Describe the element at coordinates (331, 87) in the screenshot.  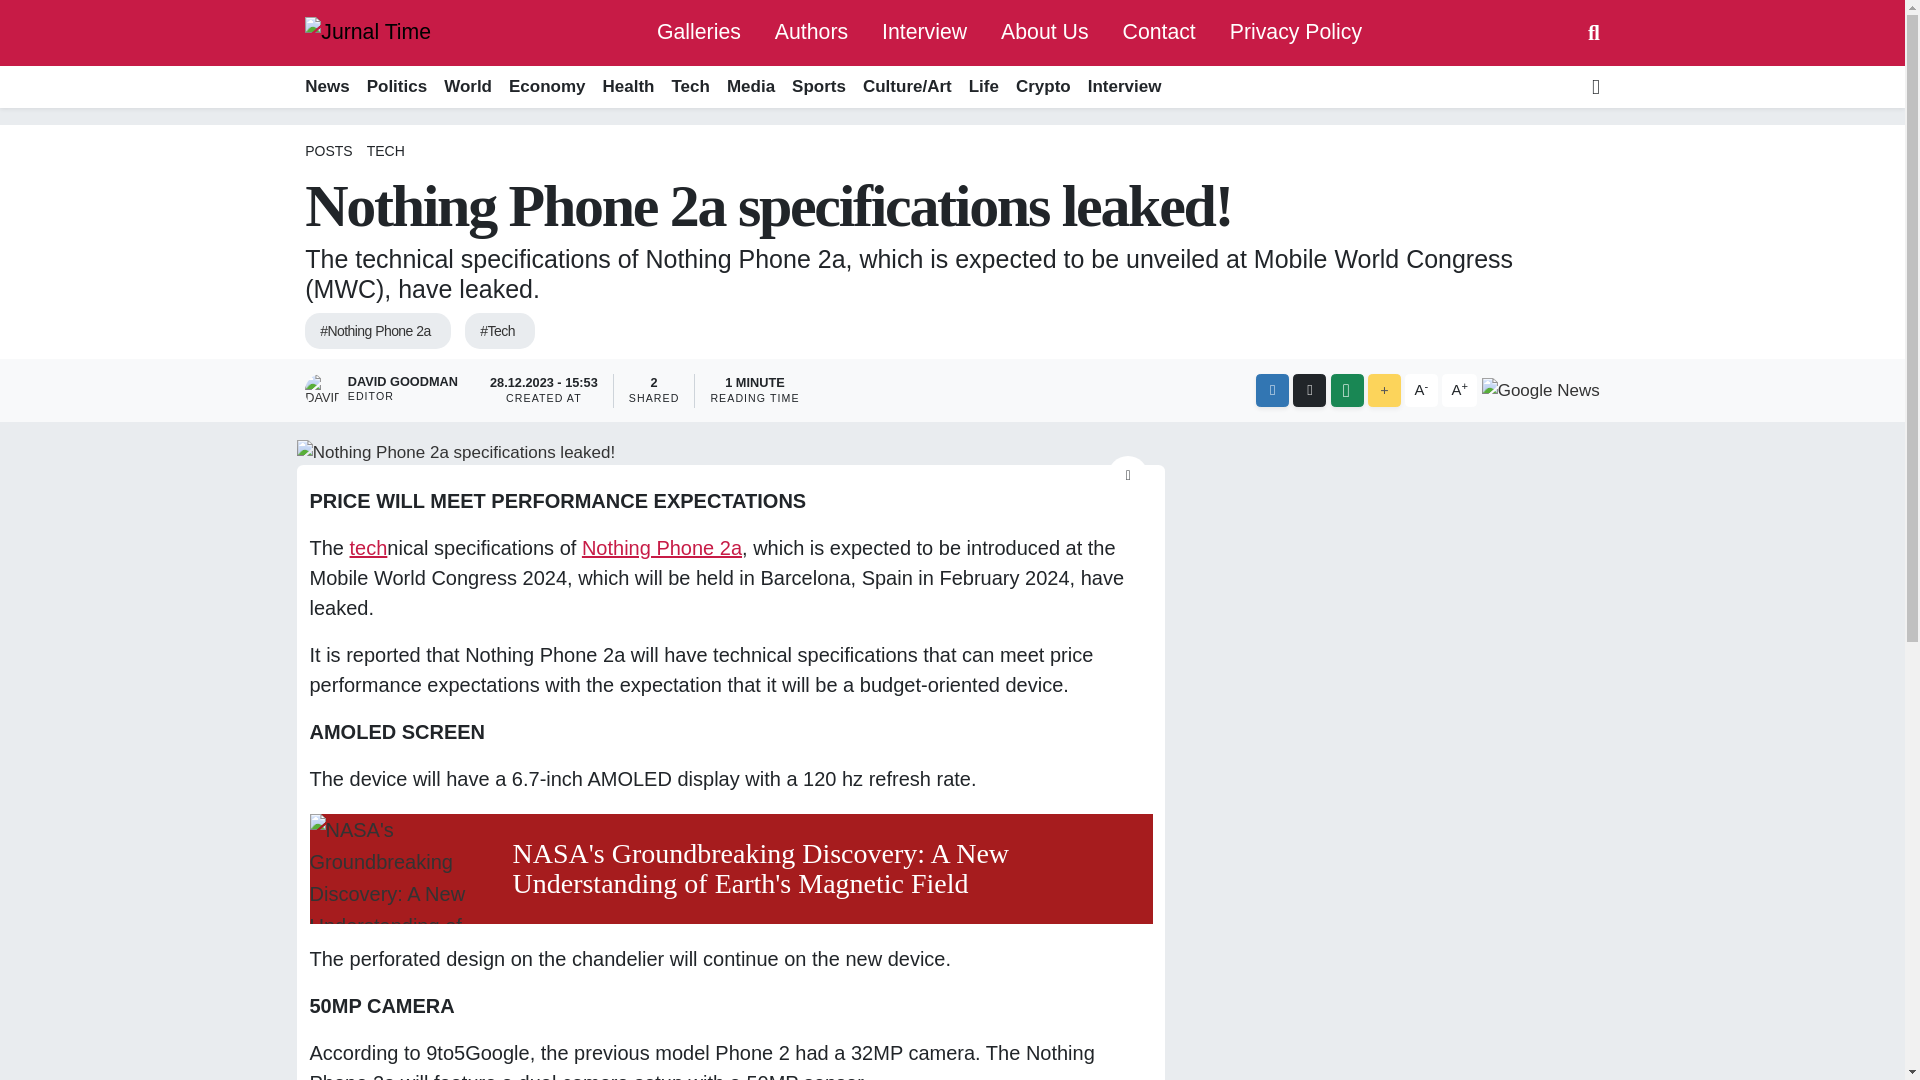
I see `News` at that location.